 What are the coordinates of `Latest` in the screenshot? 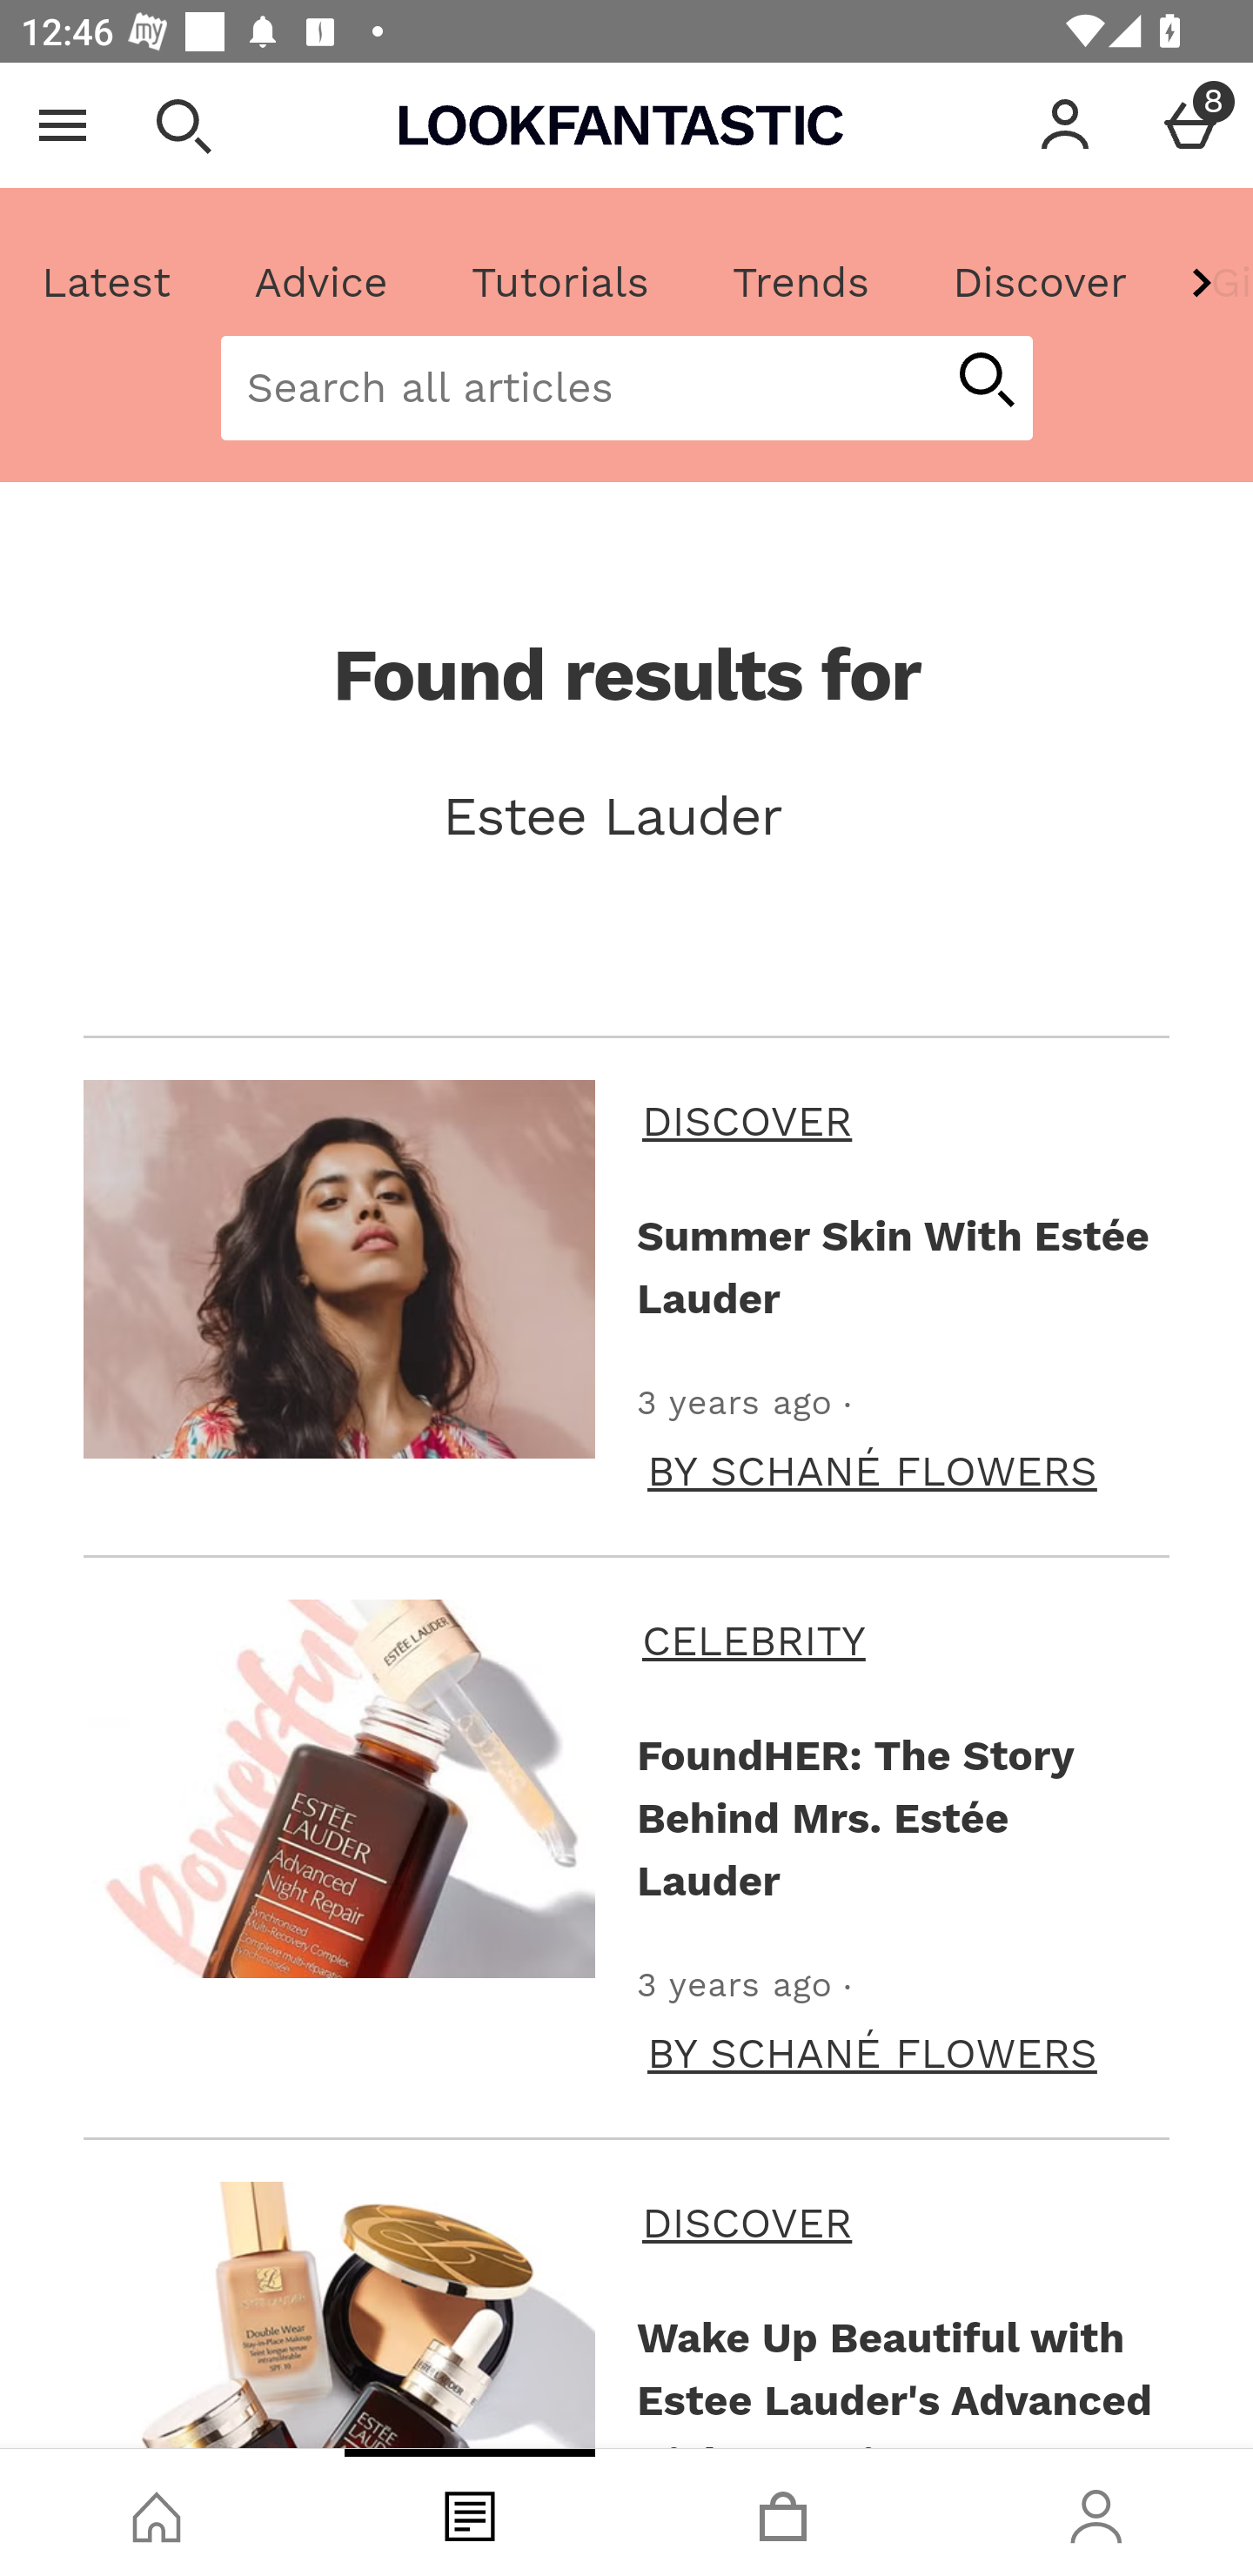 It's located at (107, 283).